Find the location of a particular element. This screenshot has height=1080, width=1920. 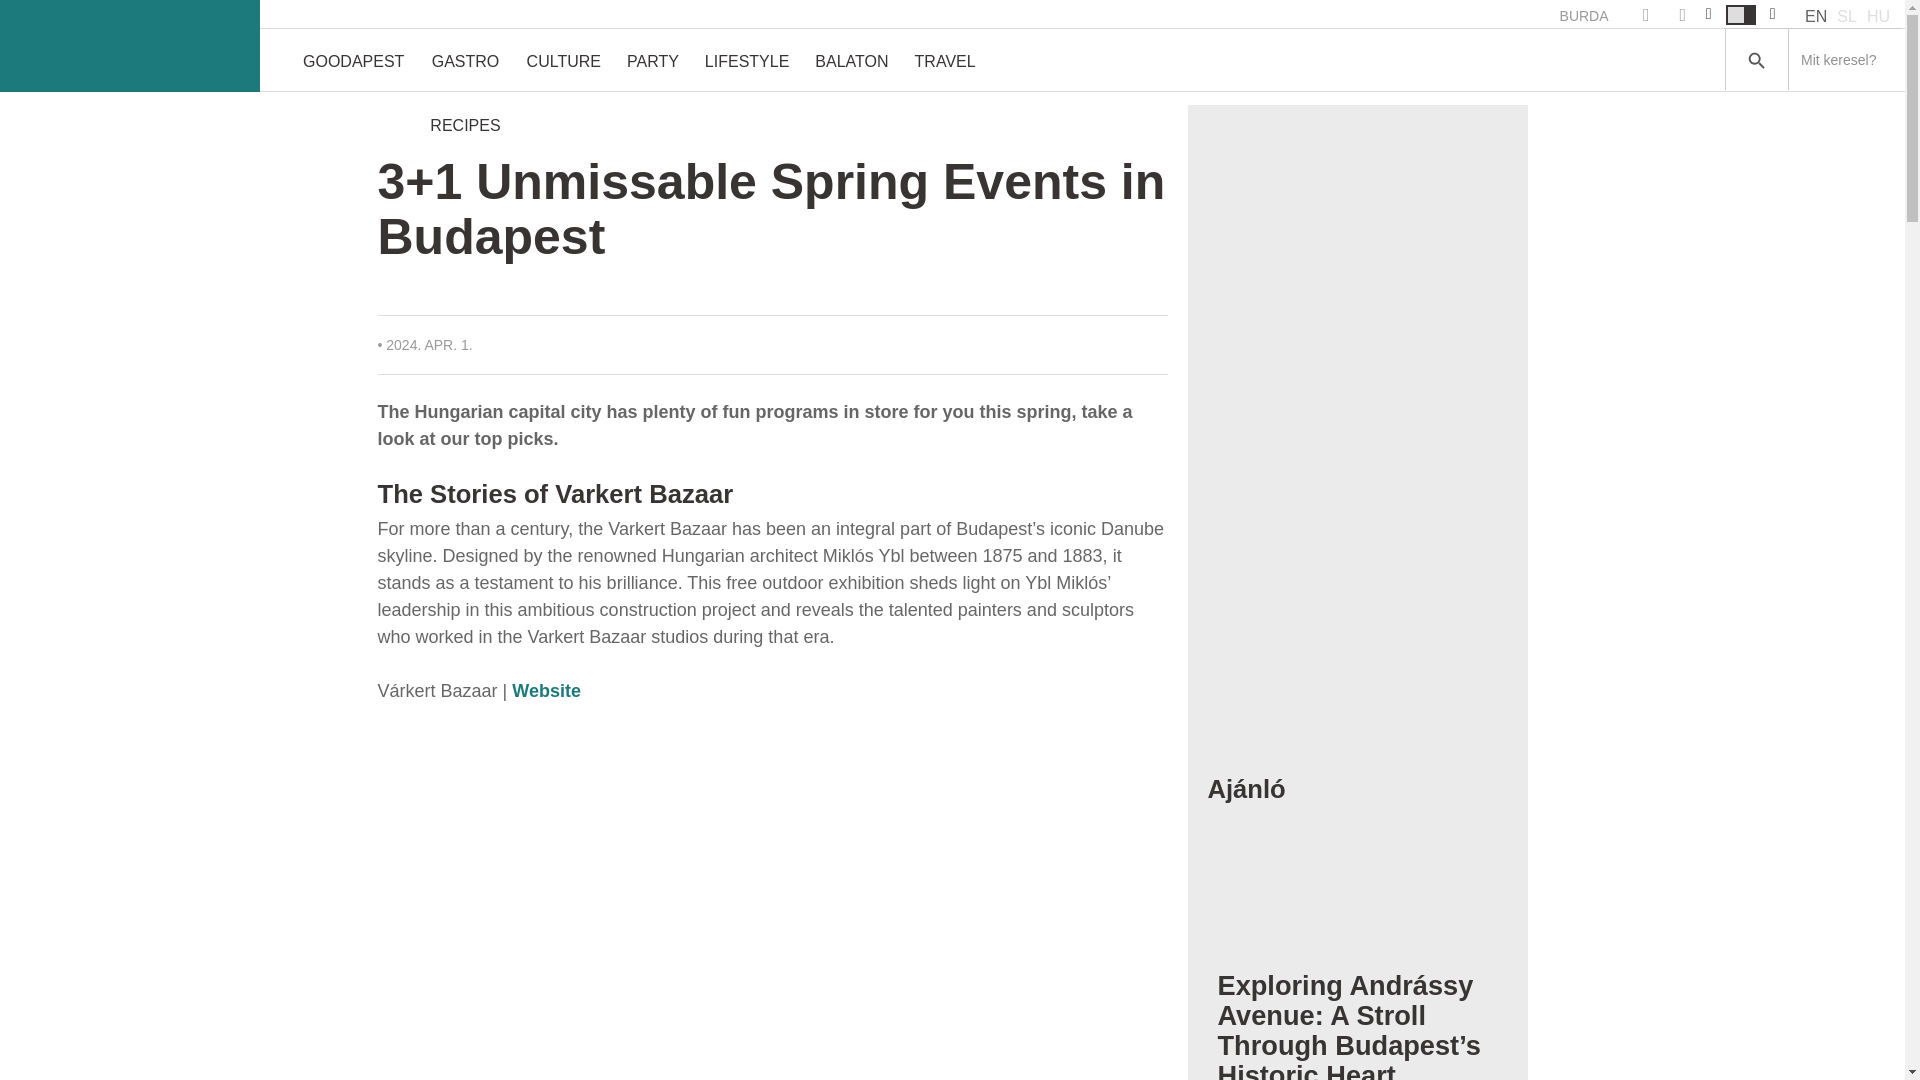

BURDA is located at coordinates (1584, 16).